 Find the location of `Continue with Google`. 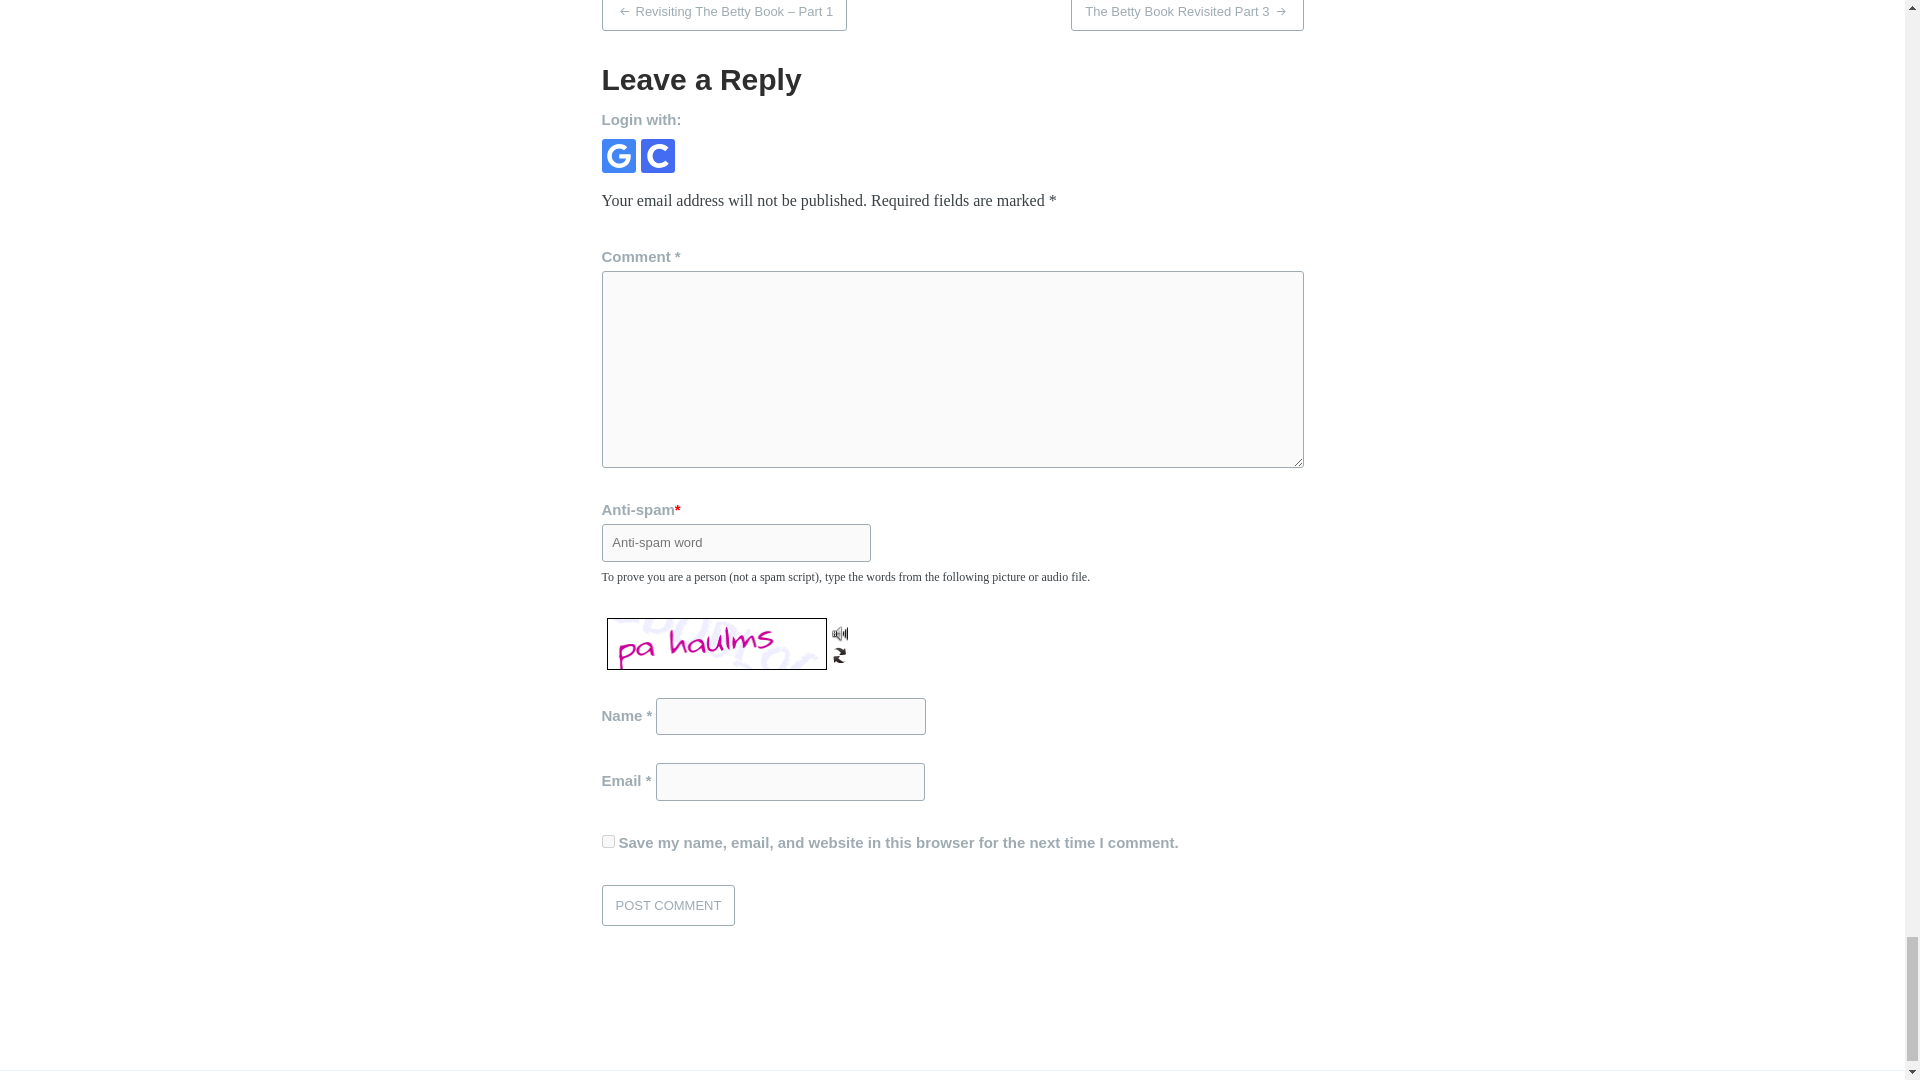

Continue with Google is located at coordinates (618, 156).